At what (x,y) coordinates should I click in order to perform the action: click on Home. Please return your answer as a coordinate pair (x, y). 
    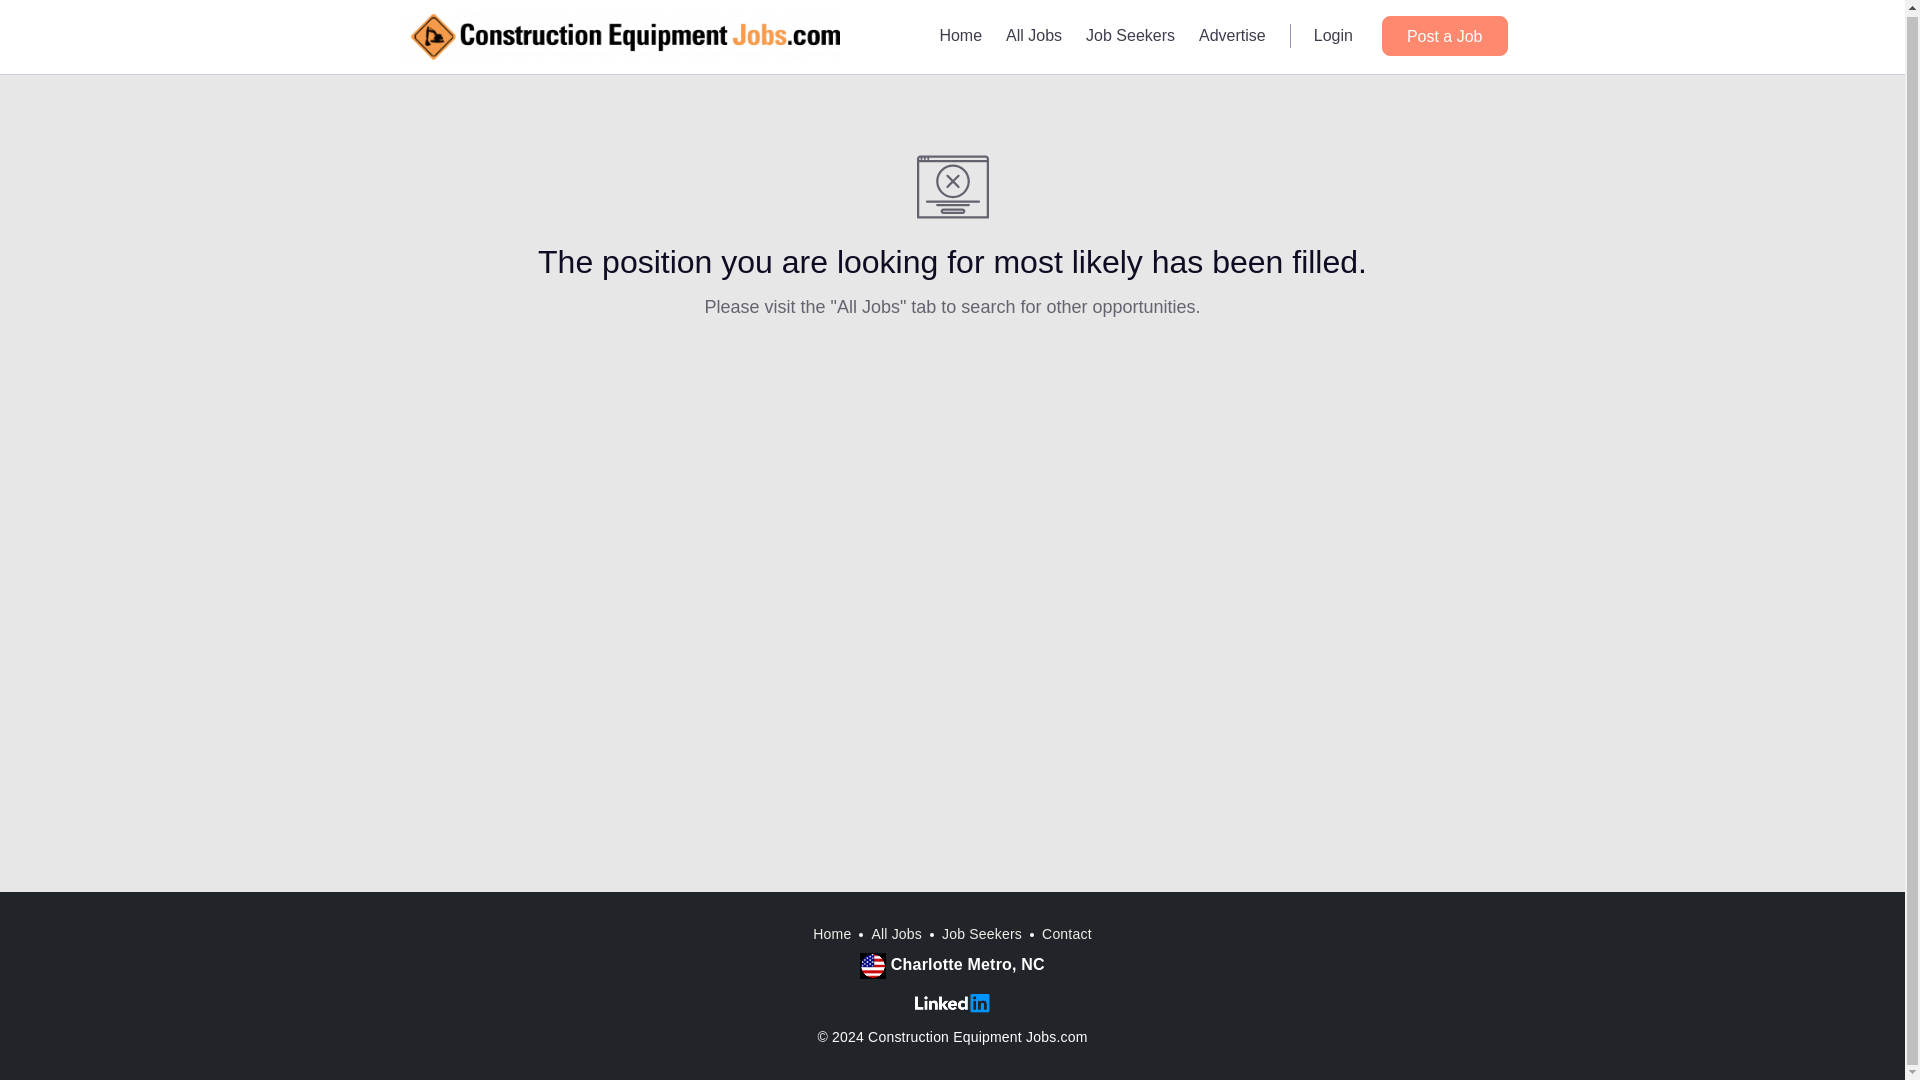
    Looking at the image, I should click on (960, 34).